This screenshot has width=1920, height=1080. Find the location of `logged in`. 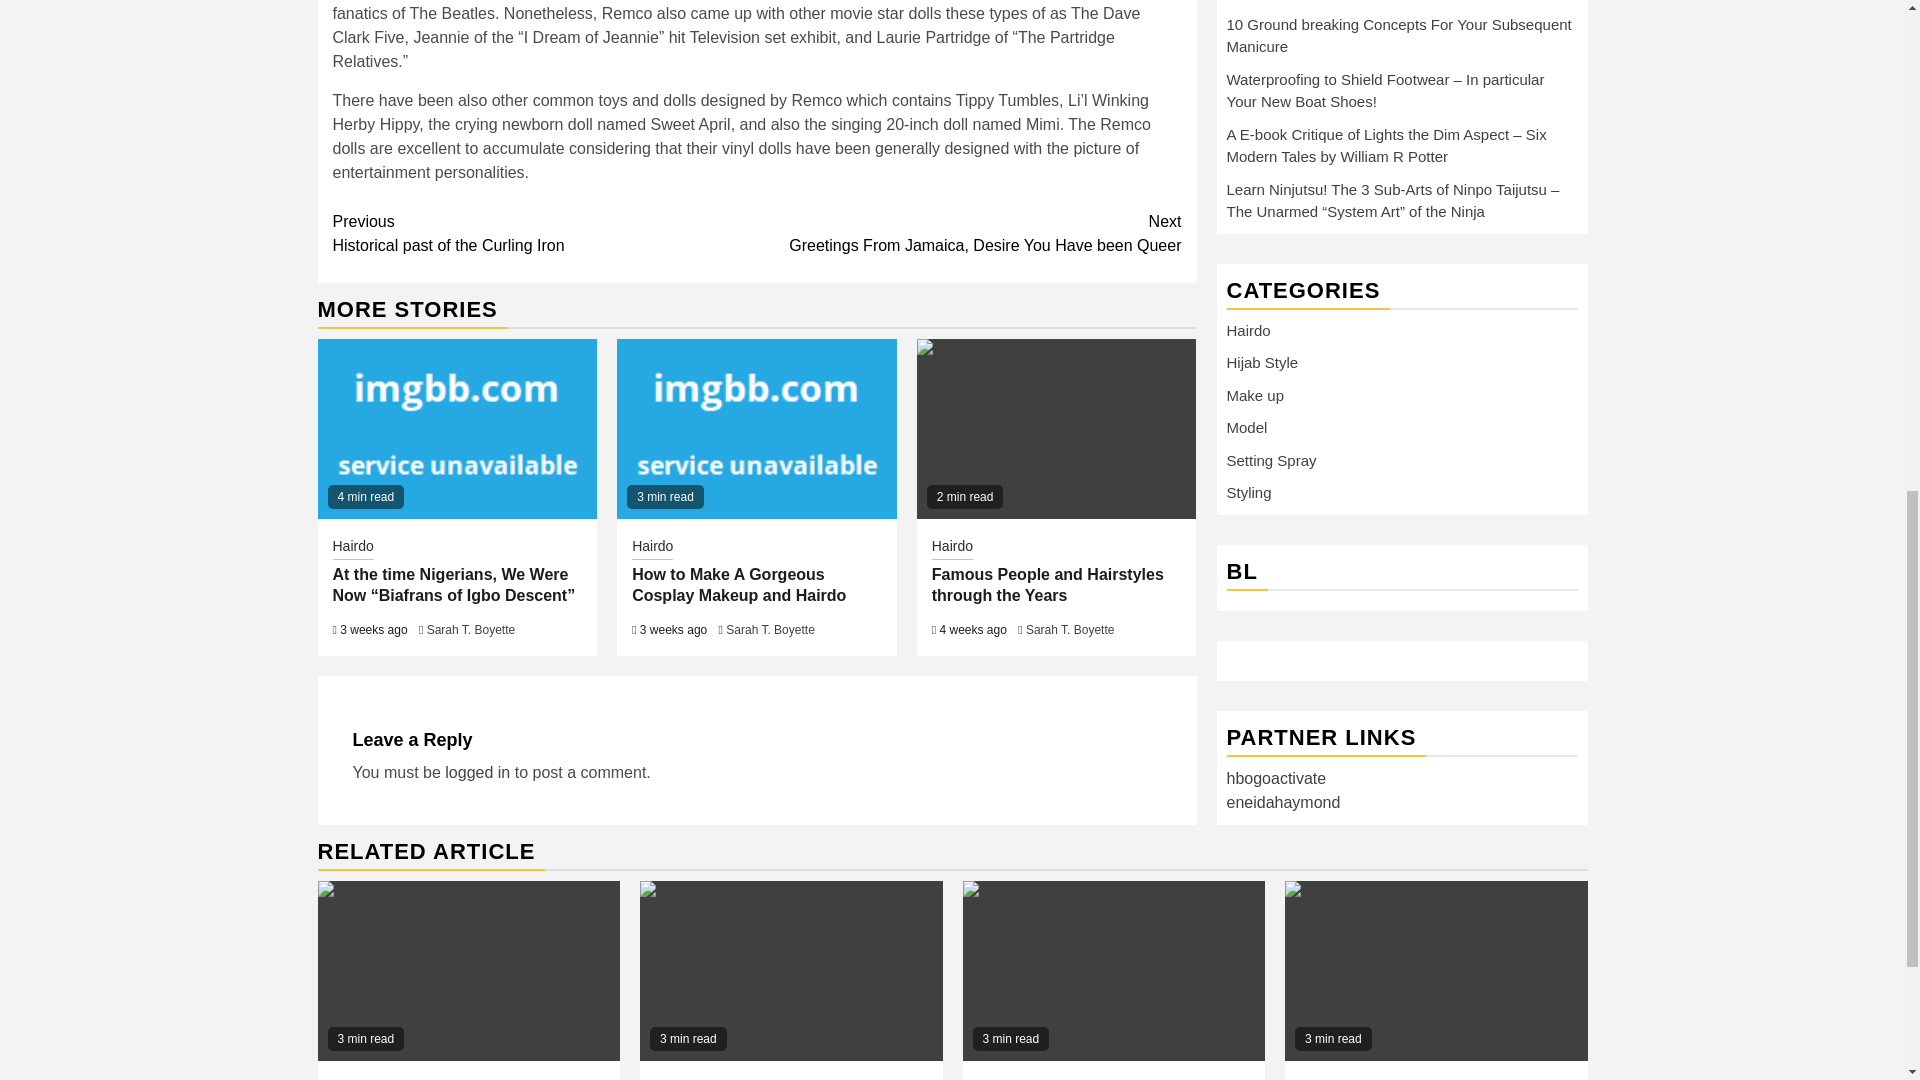

logged in is located at coordinates (471, 630).